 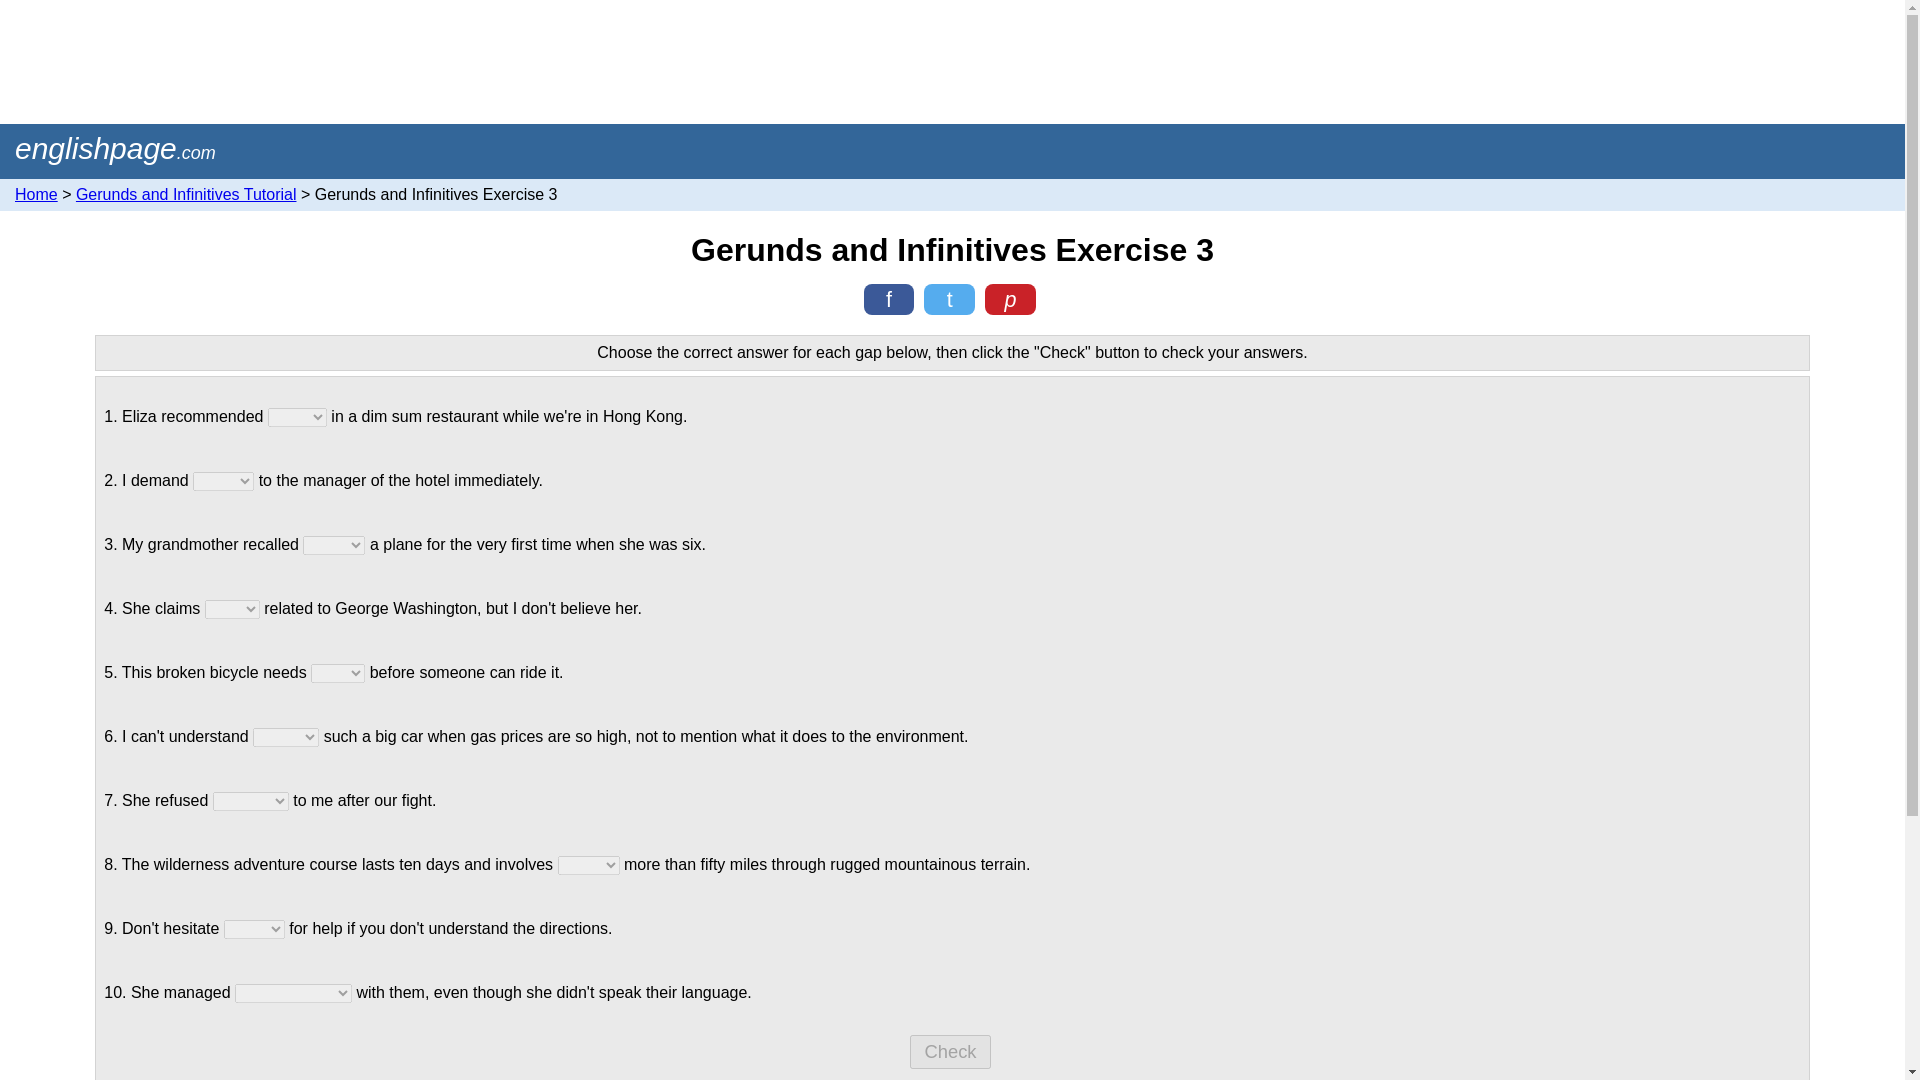 What do you see at coordinates (950, 1052) in the screenshot?
I see ` Check ` at bounding box center [950, 1052].